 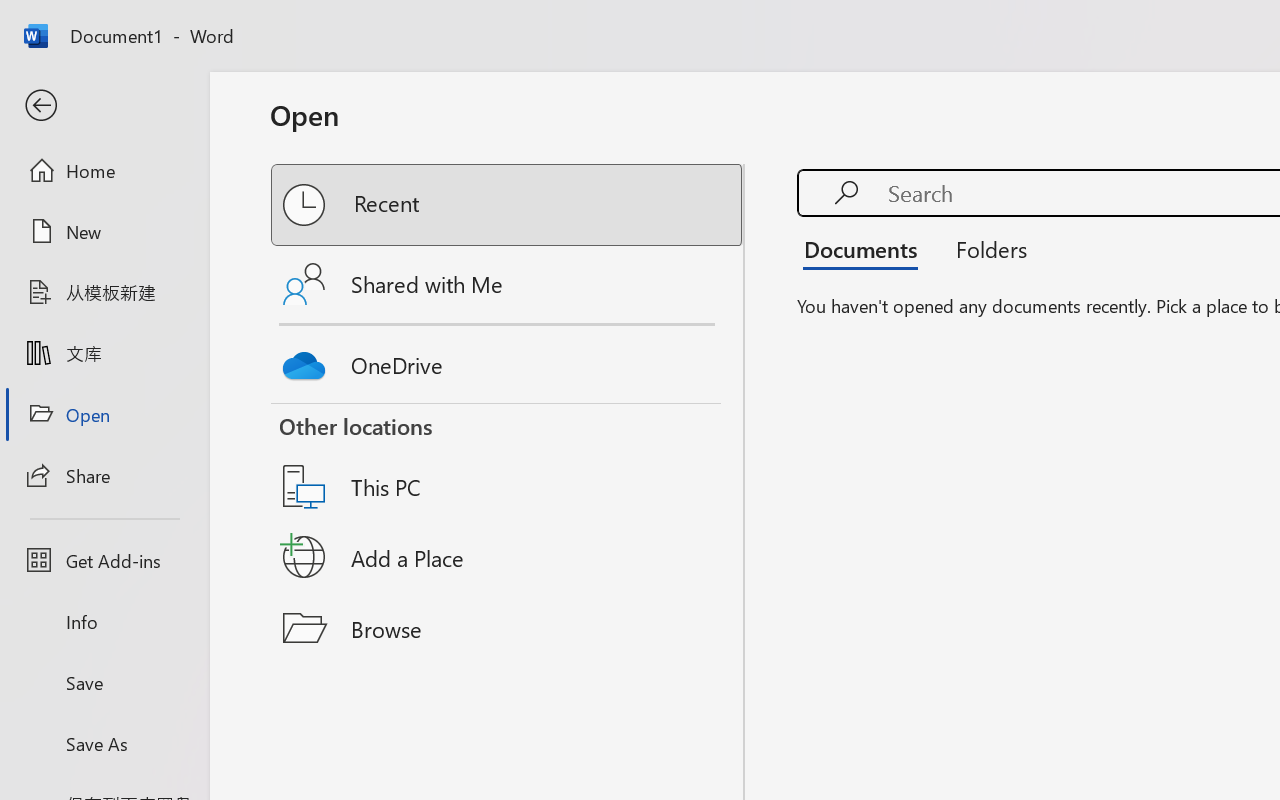 I want to click on This PC, so click(x=508, y=461).